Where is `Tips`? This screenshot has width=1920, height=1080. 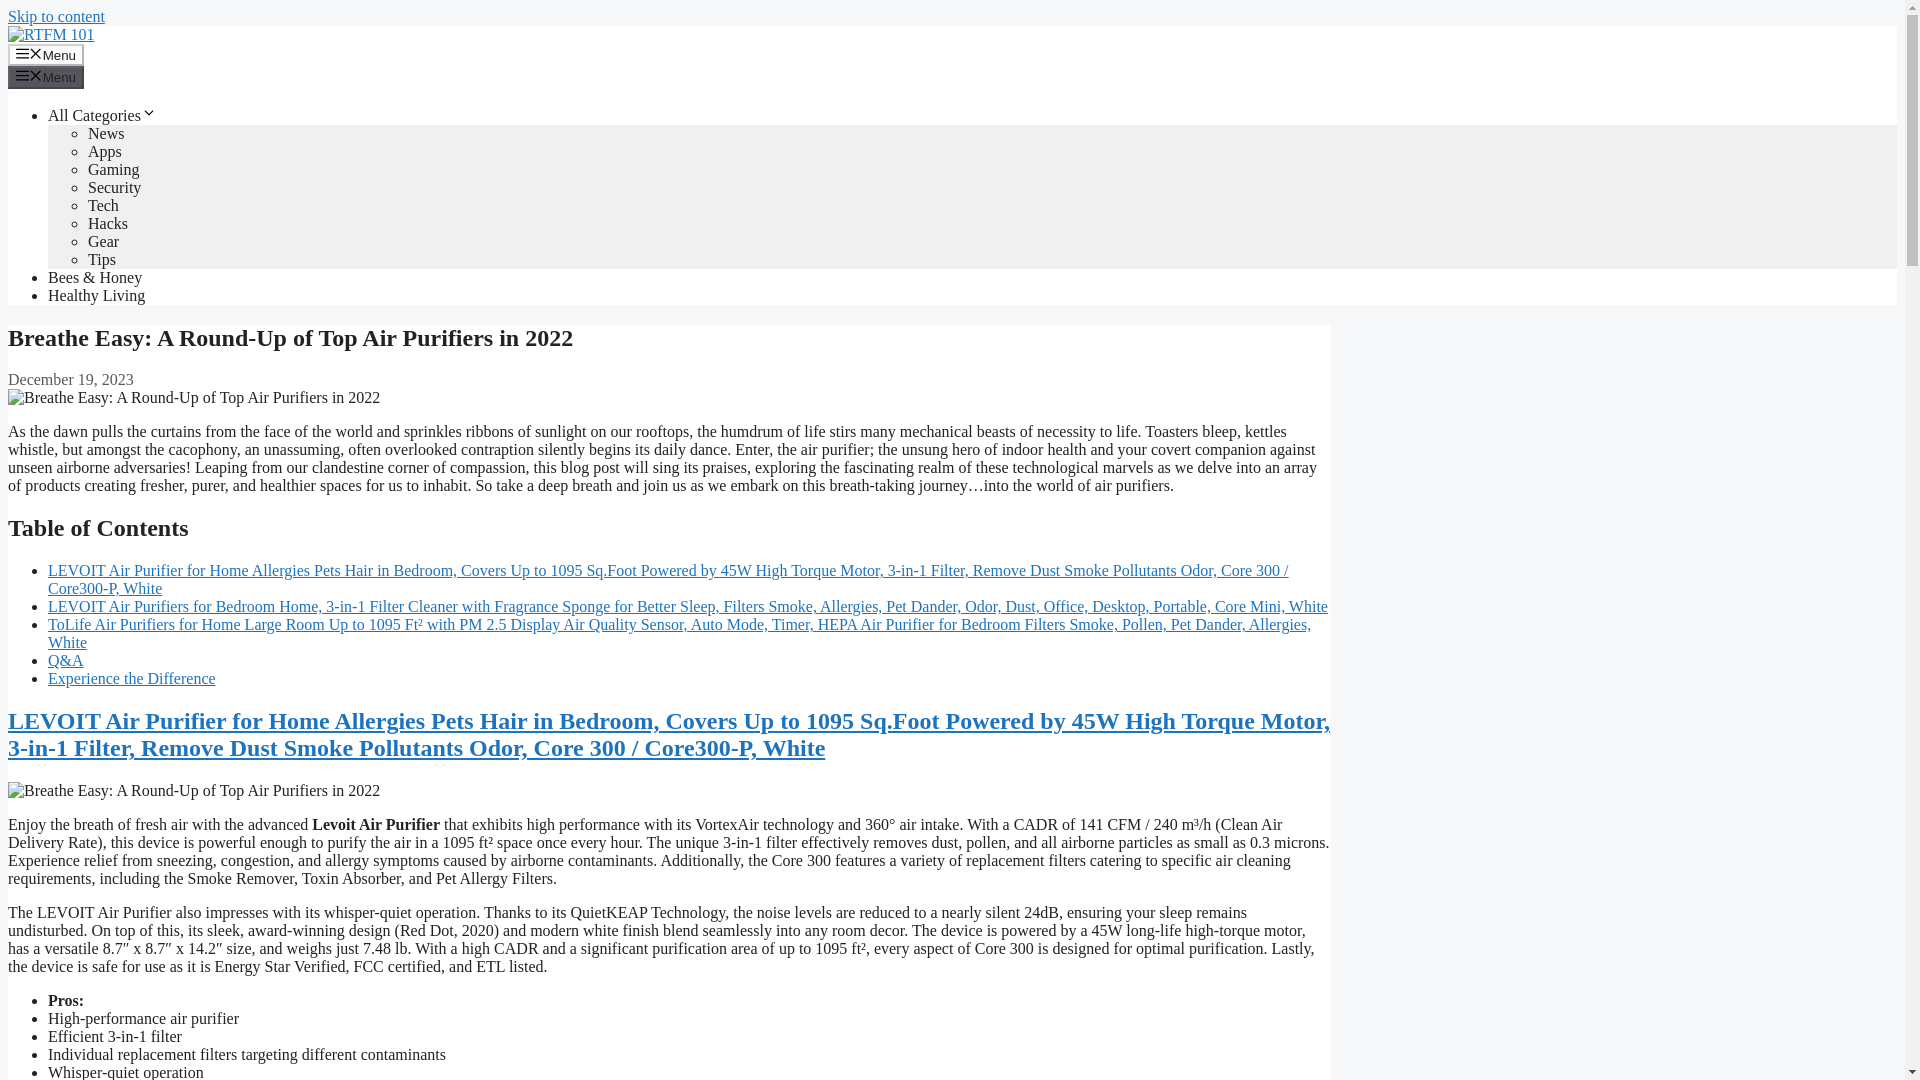
Tips is located at coordinates (102, 258).